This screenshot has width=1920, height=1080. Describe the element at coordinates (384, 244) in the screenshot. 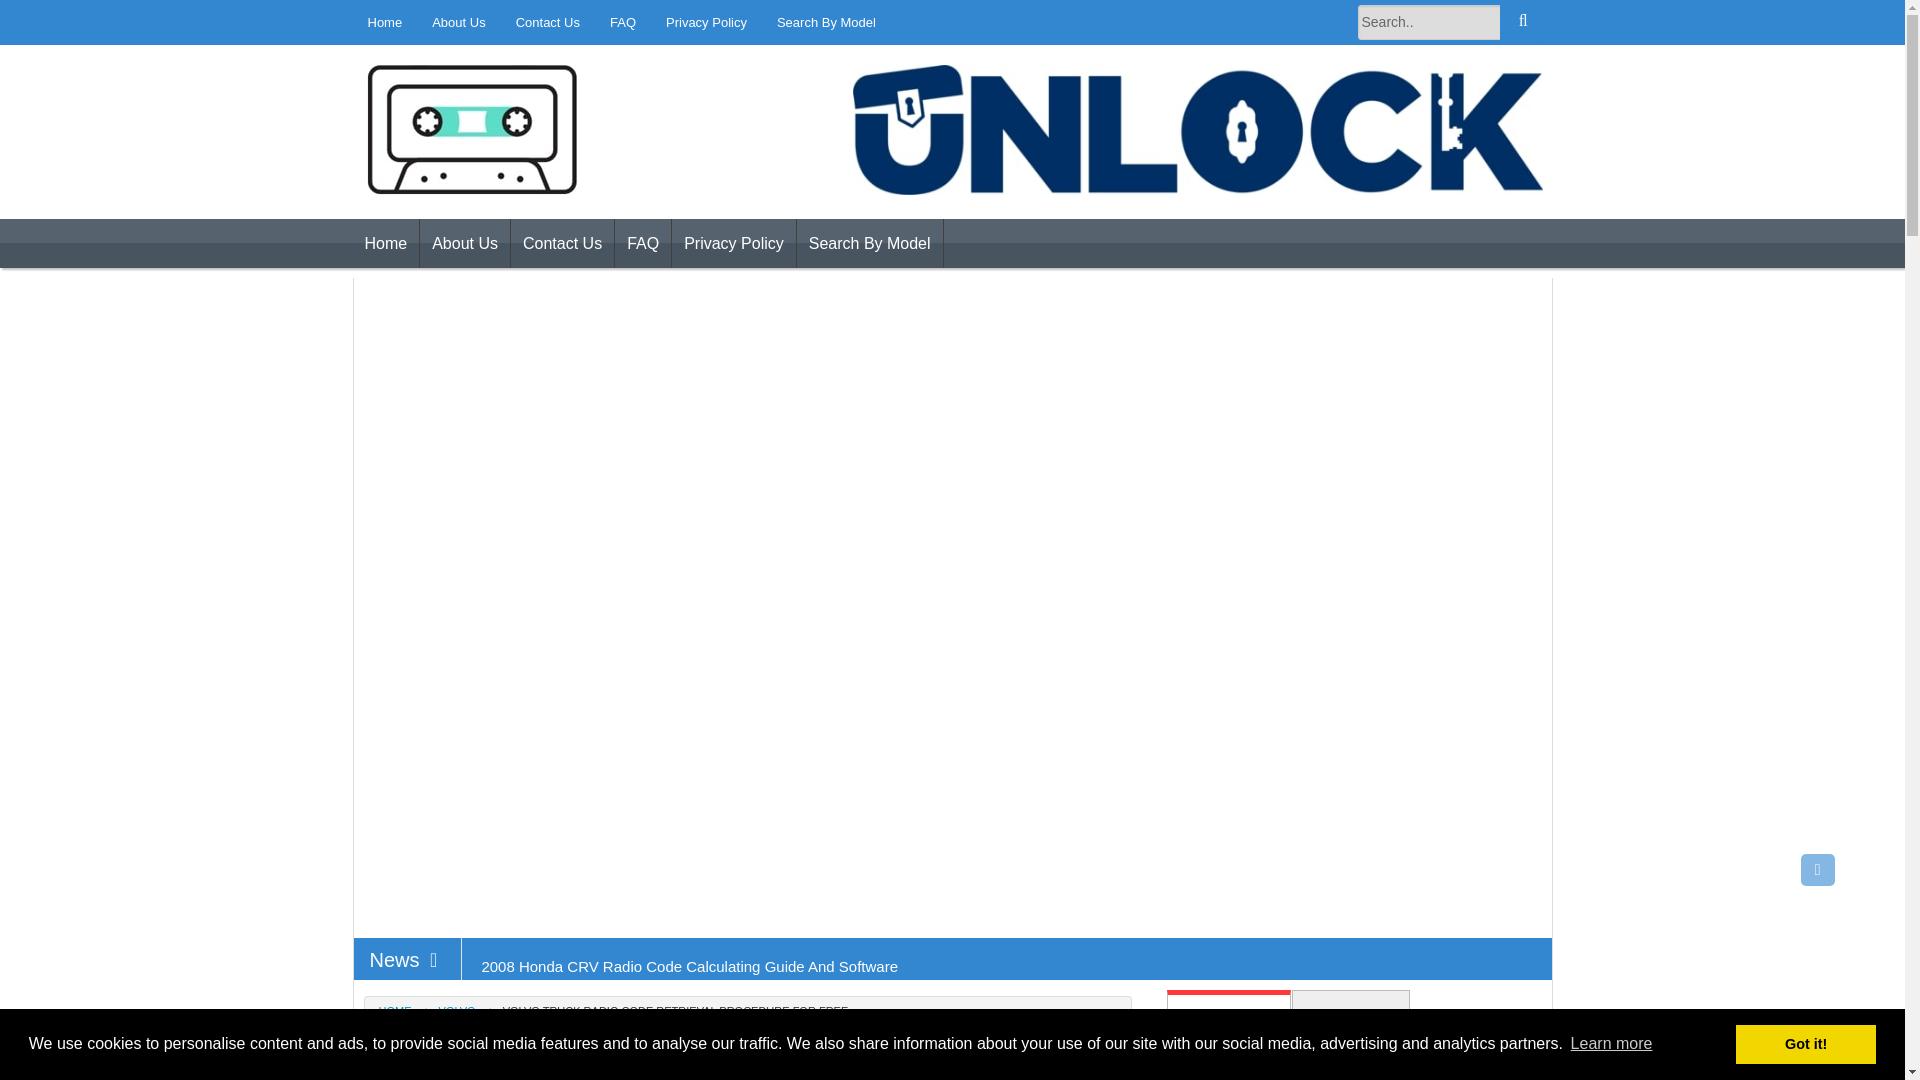

I see `Home` at that location.